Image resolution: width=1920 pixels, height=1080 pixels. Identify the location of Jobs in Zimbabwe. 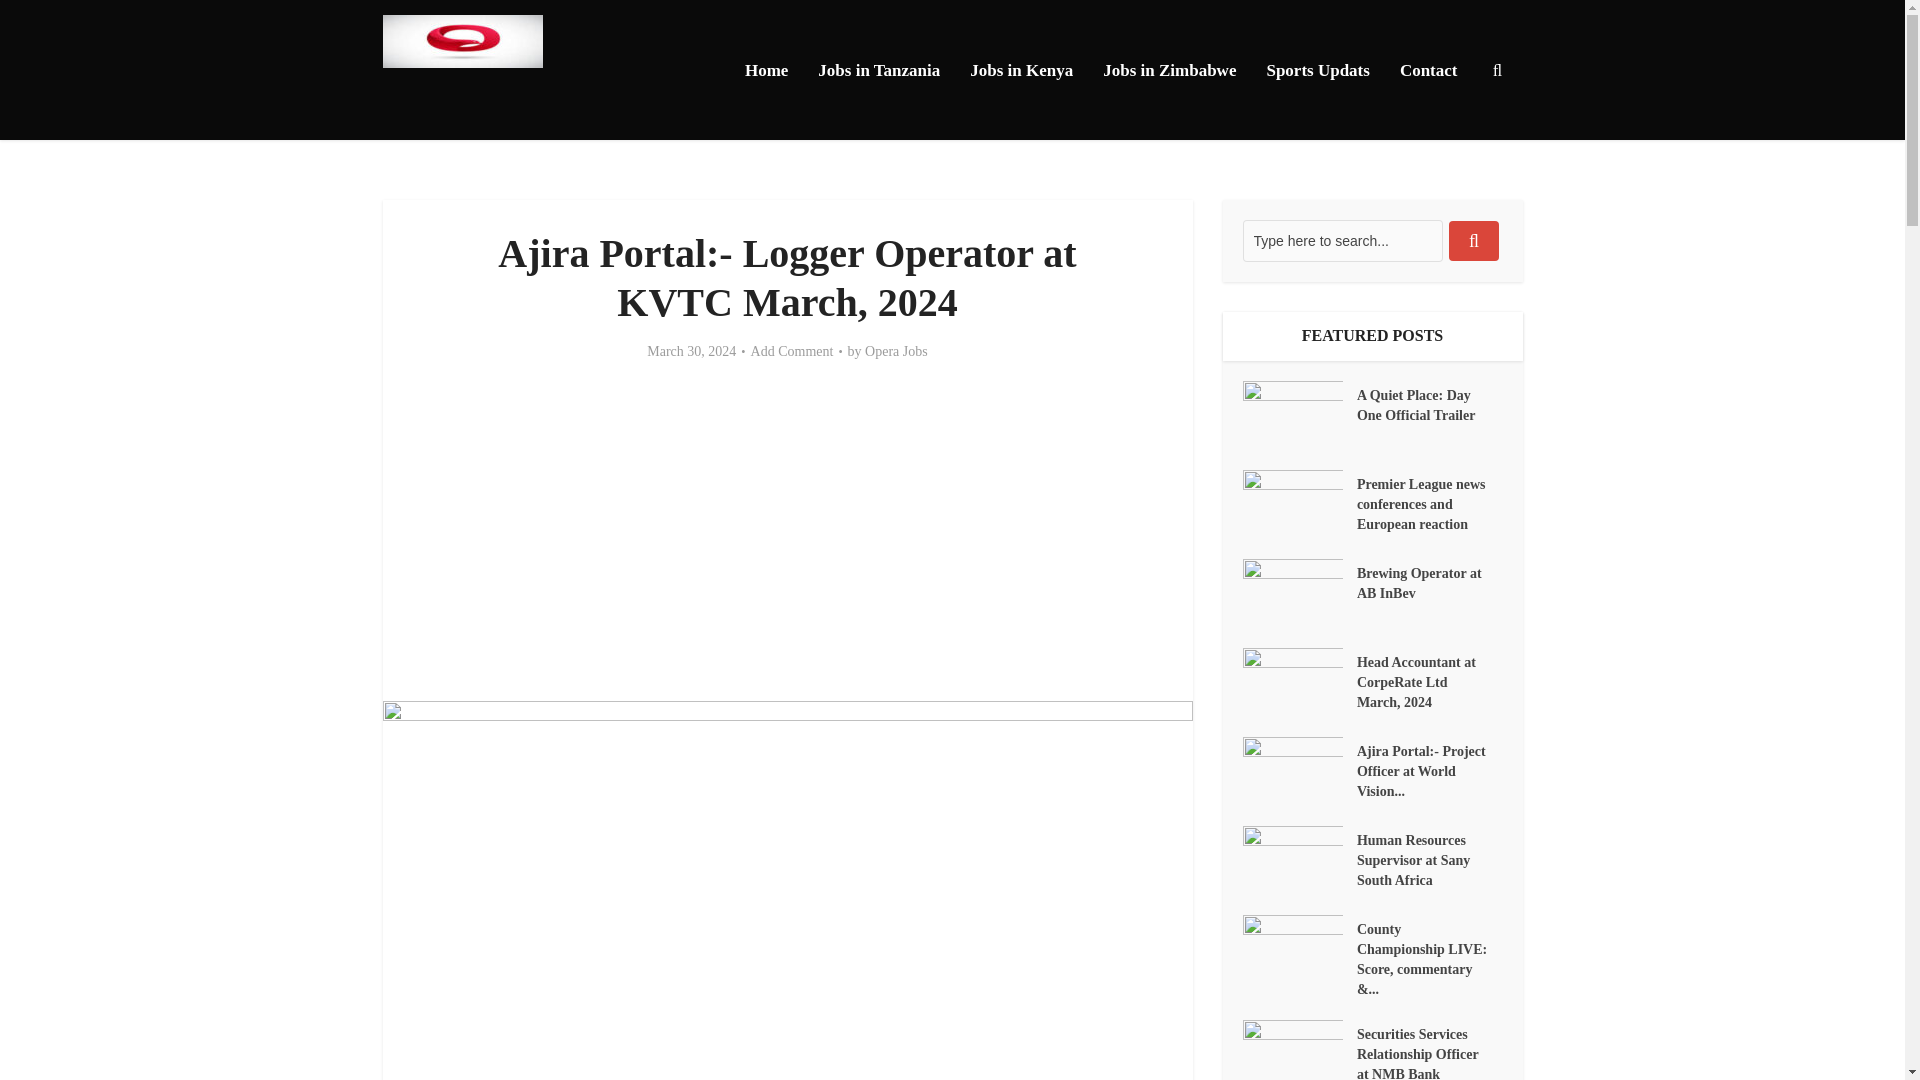
(1170, 70).